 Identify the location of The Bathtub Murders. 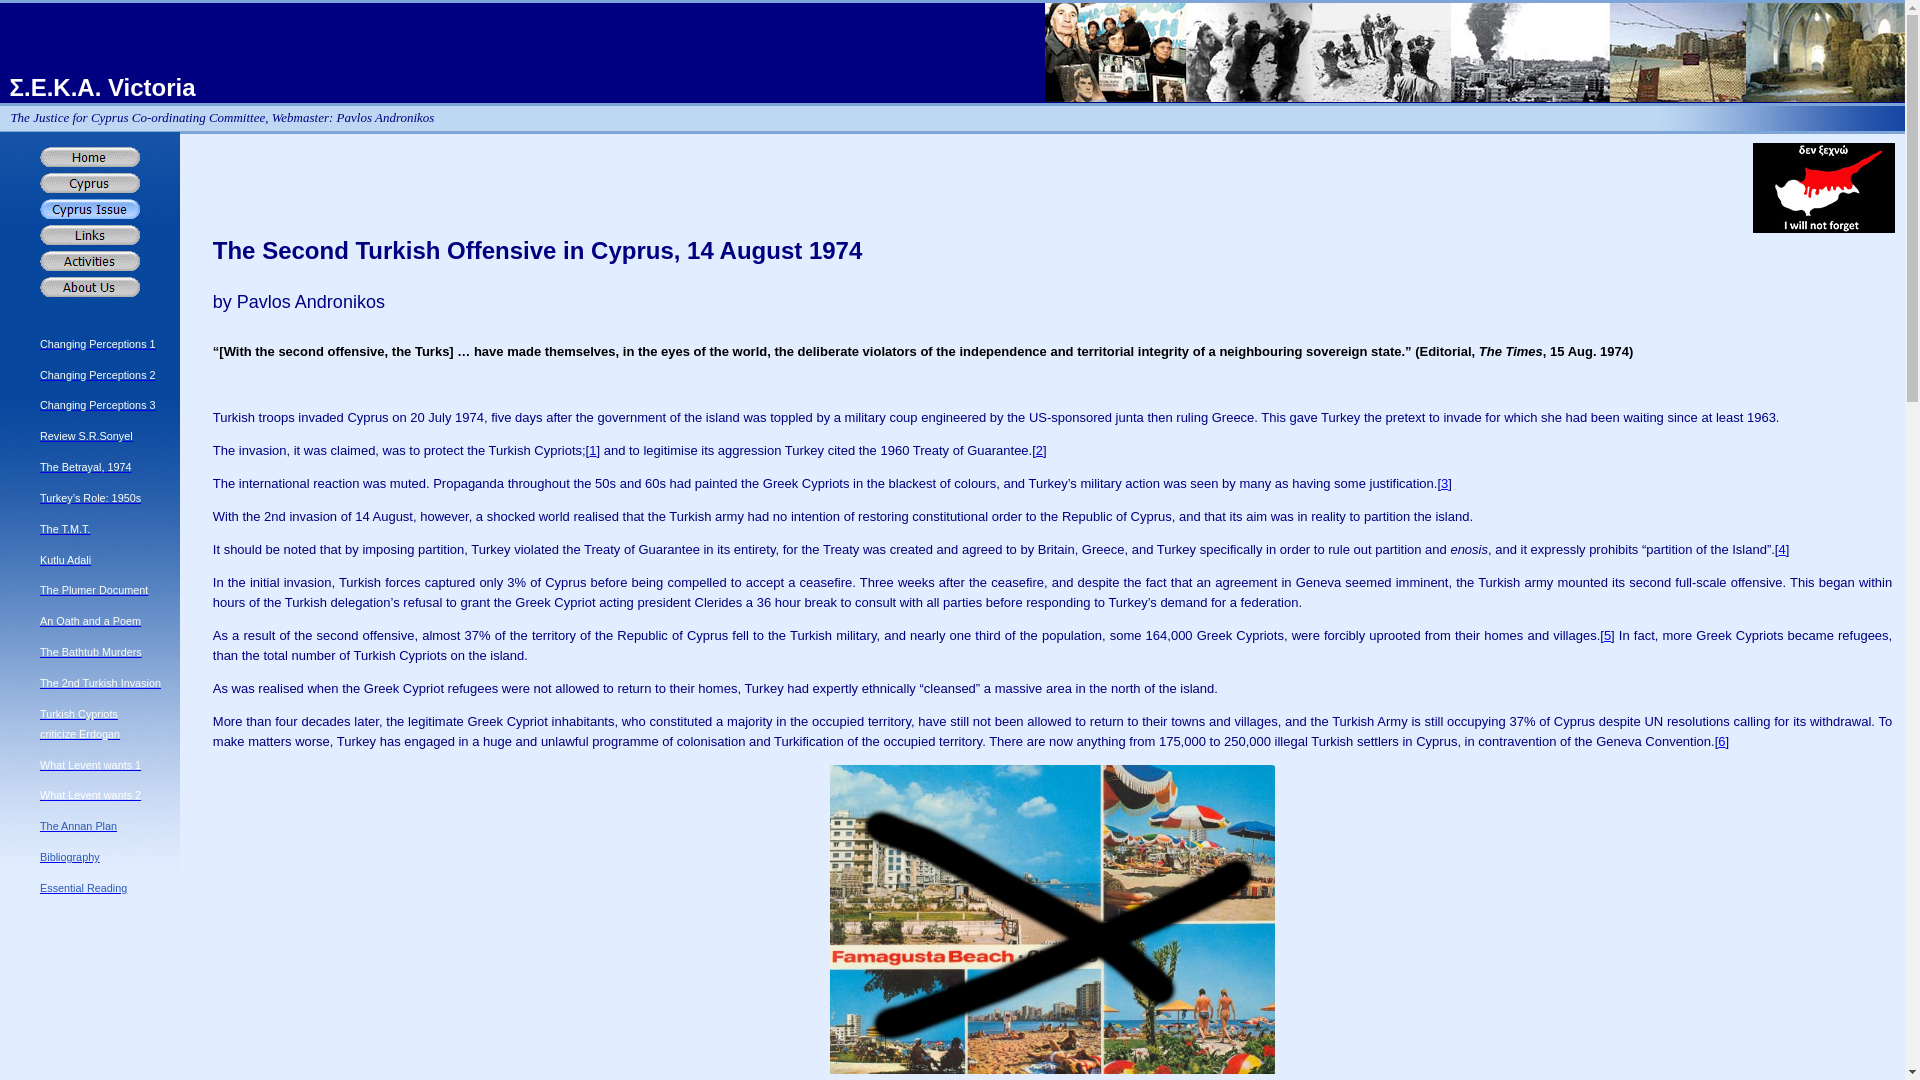
(91, 652).